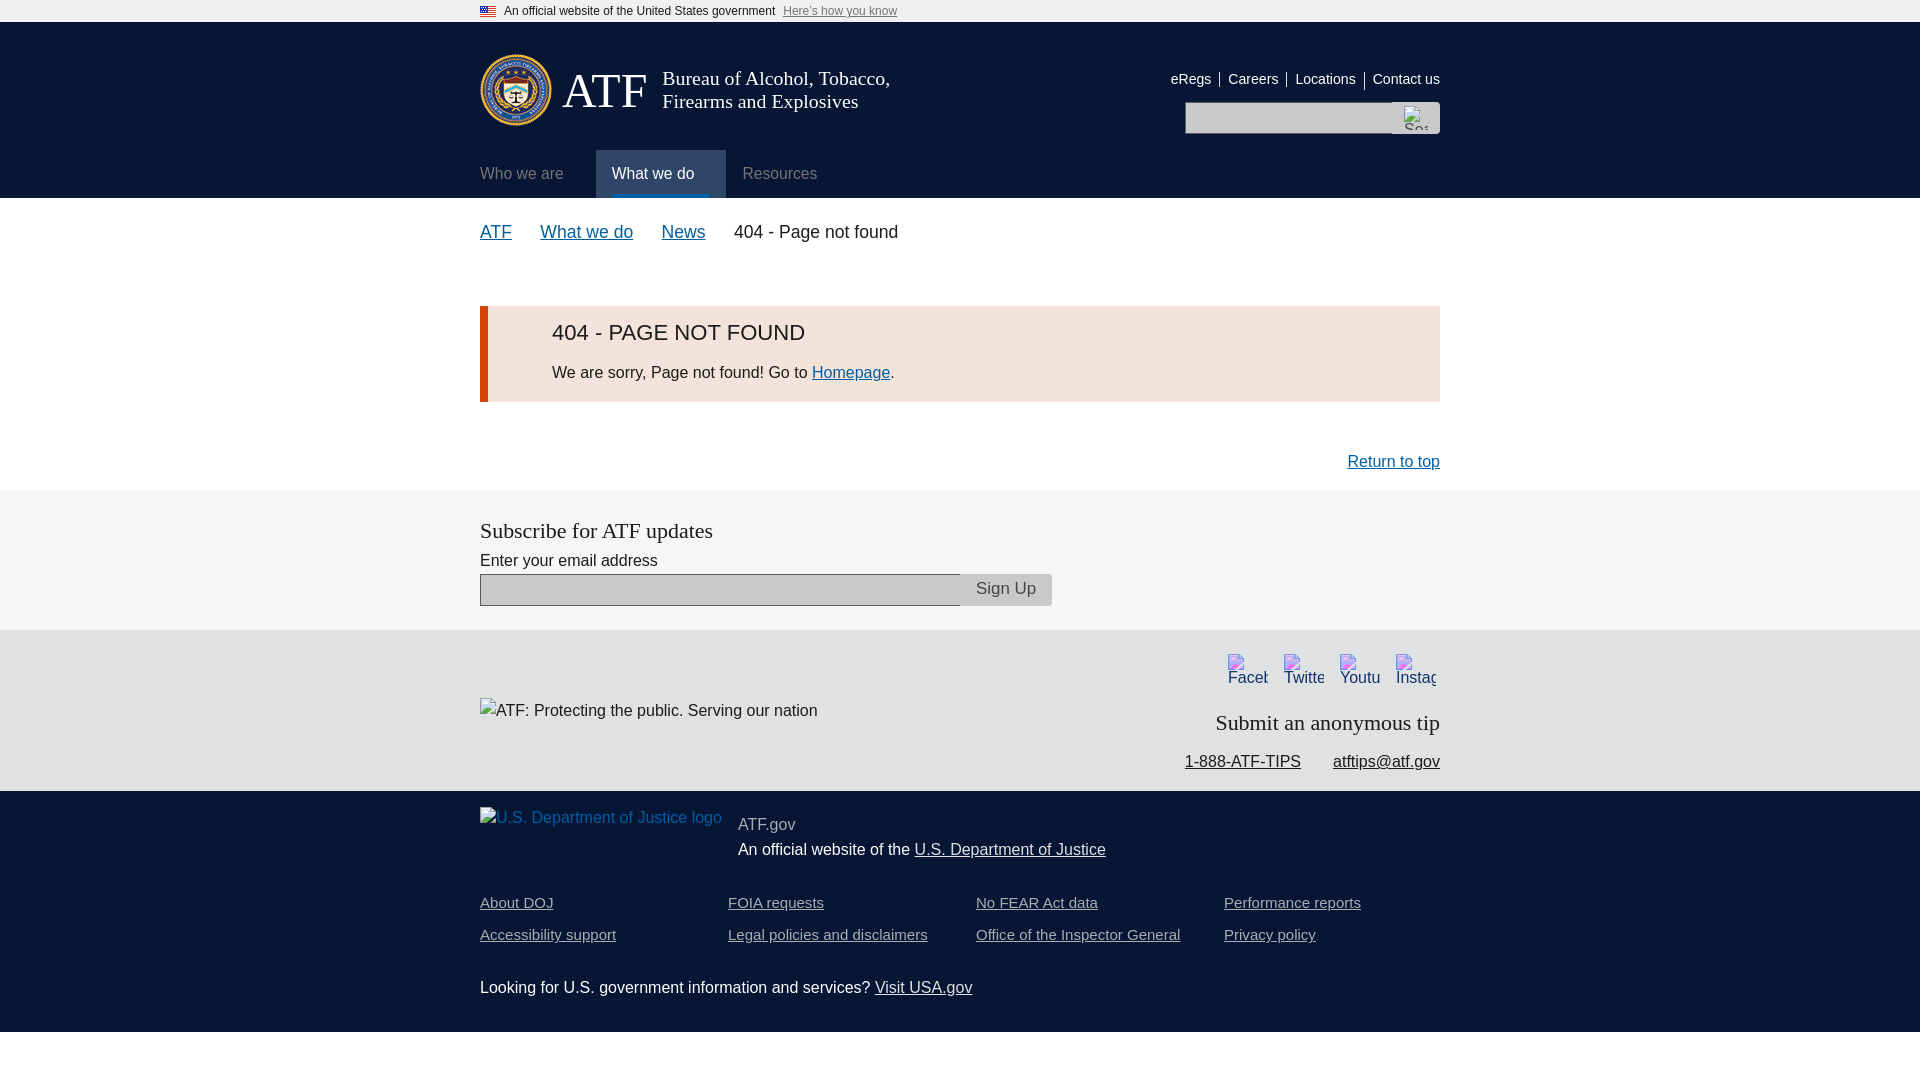 The height and width of the screenshot is (1080, 1920). I want to click on 1-888-ATF-TIPS, so click(1242, 761).